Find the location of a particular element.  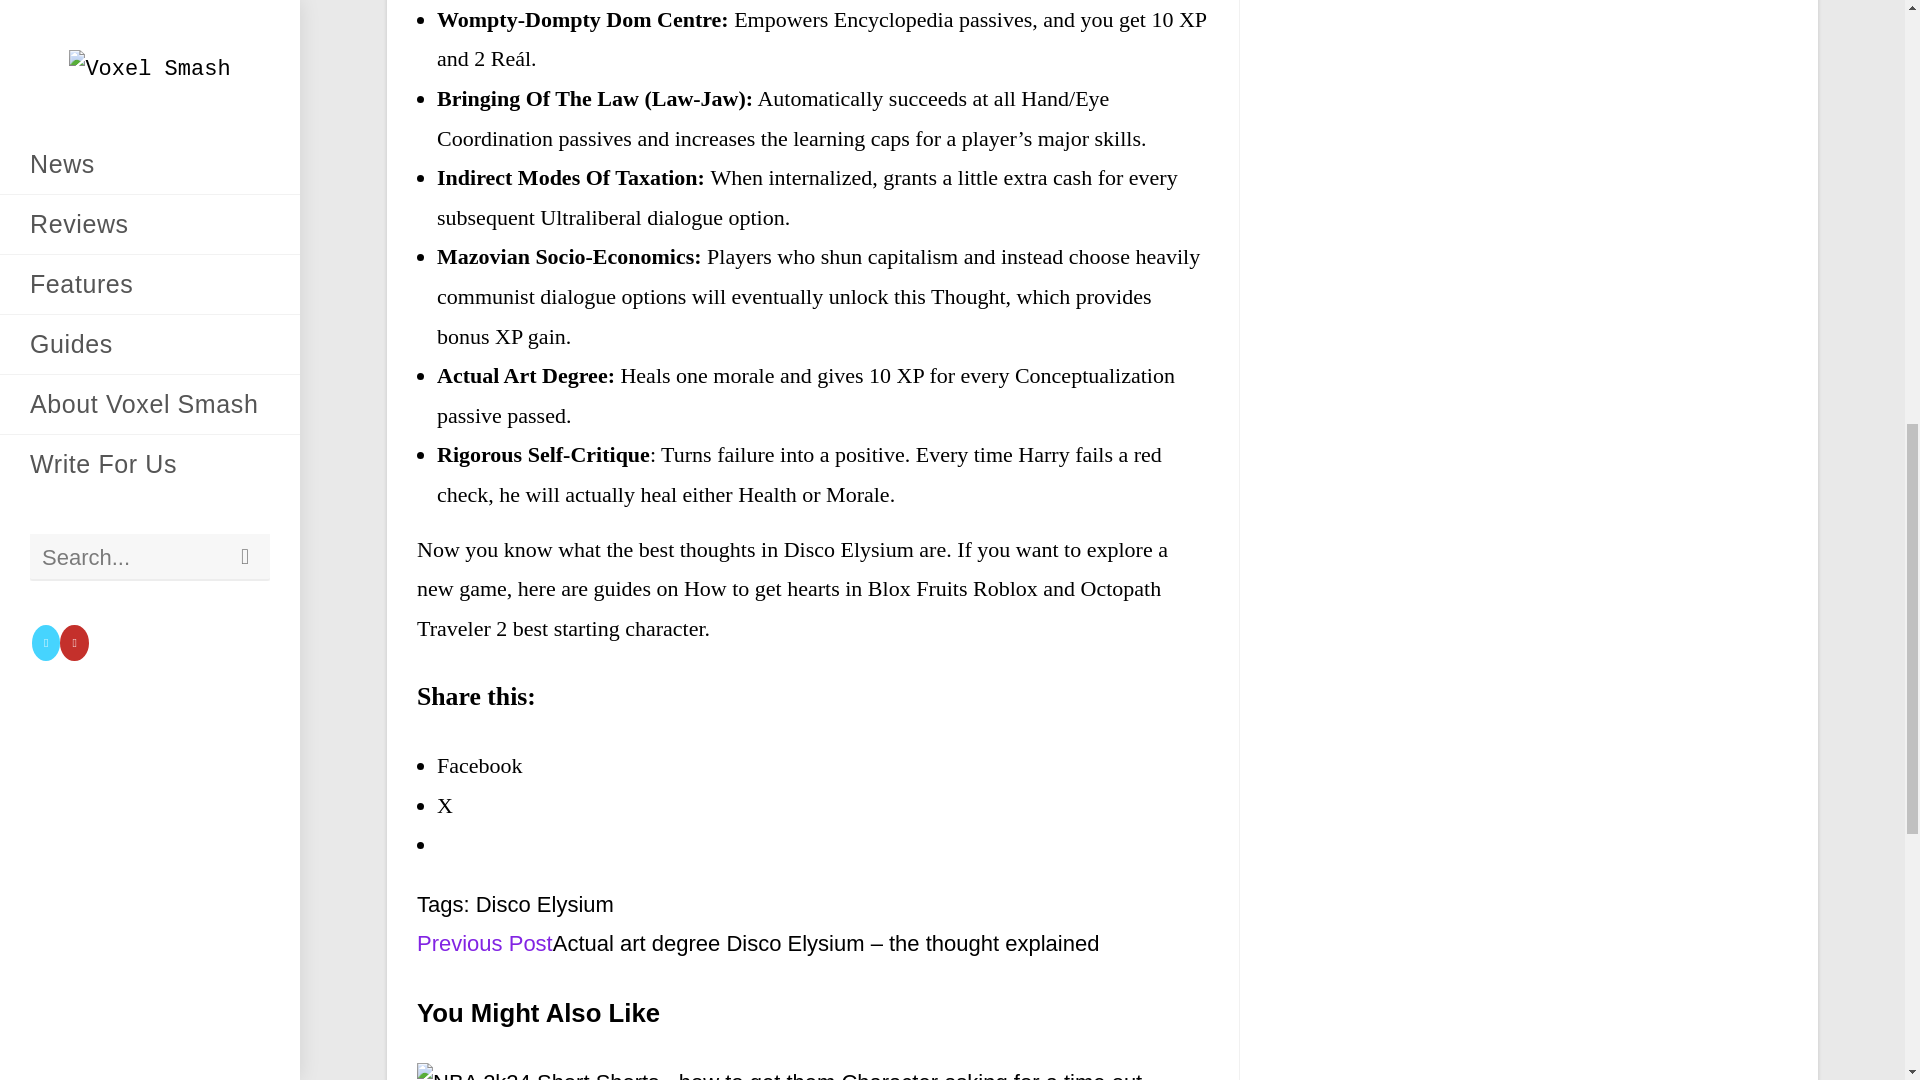

Click to share on Facebook is located at coordinates (480, 764).